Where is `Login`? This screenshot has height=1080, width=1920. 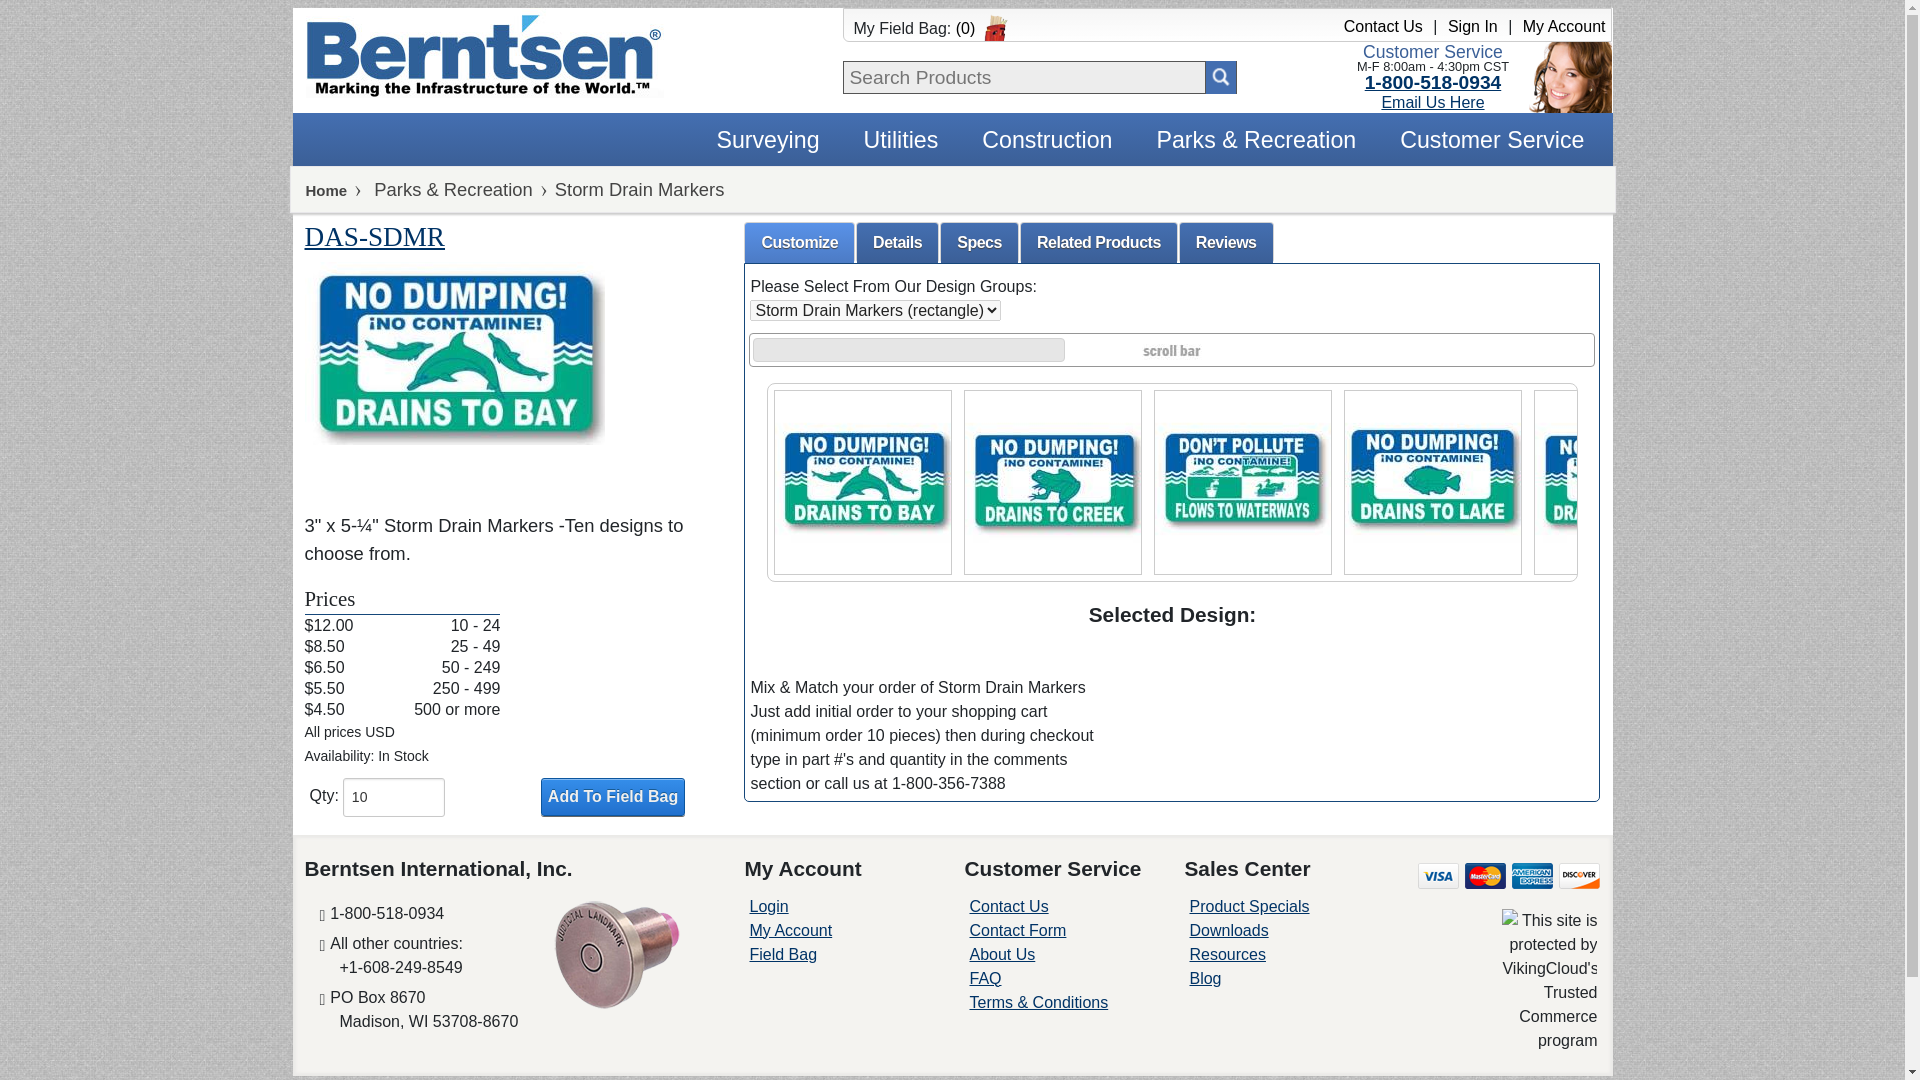
Login is located at coordinates (768, 906).